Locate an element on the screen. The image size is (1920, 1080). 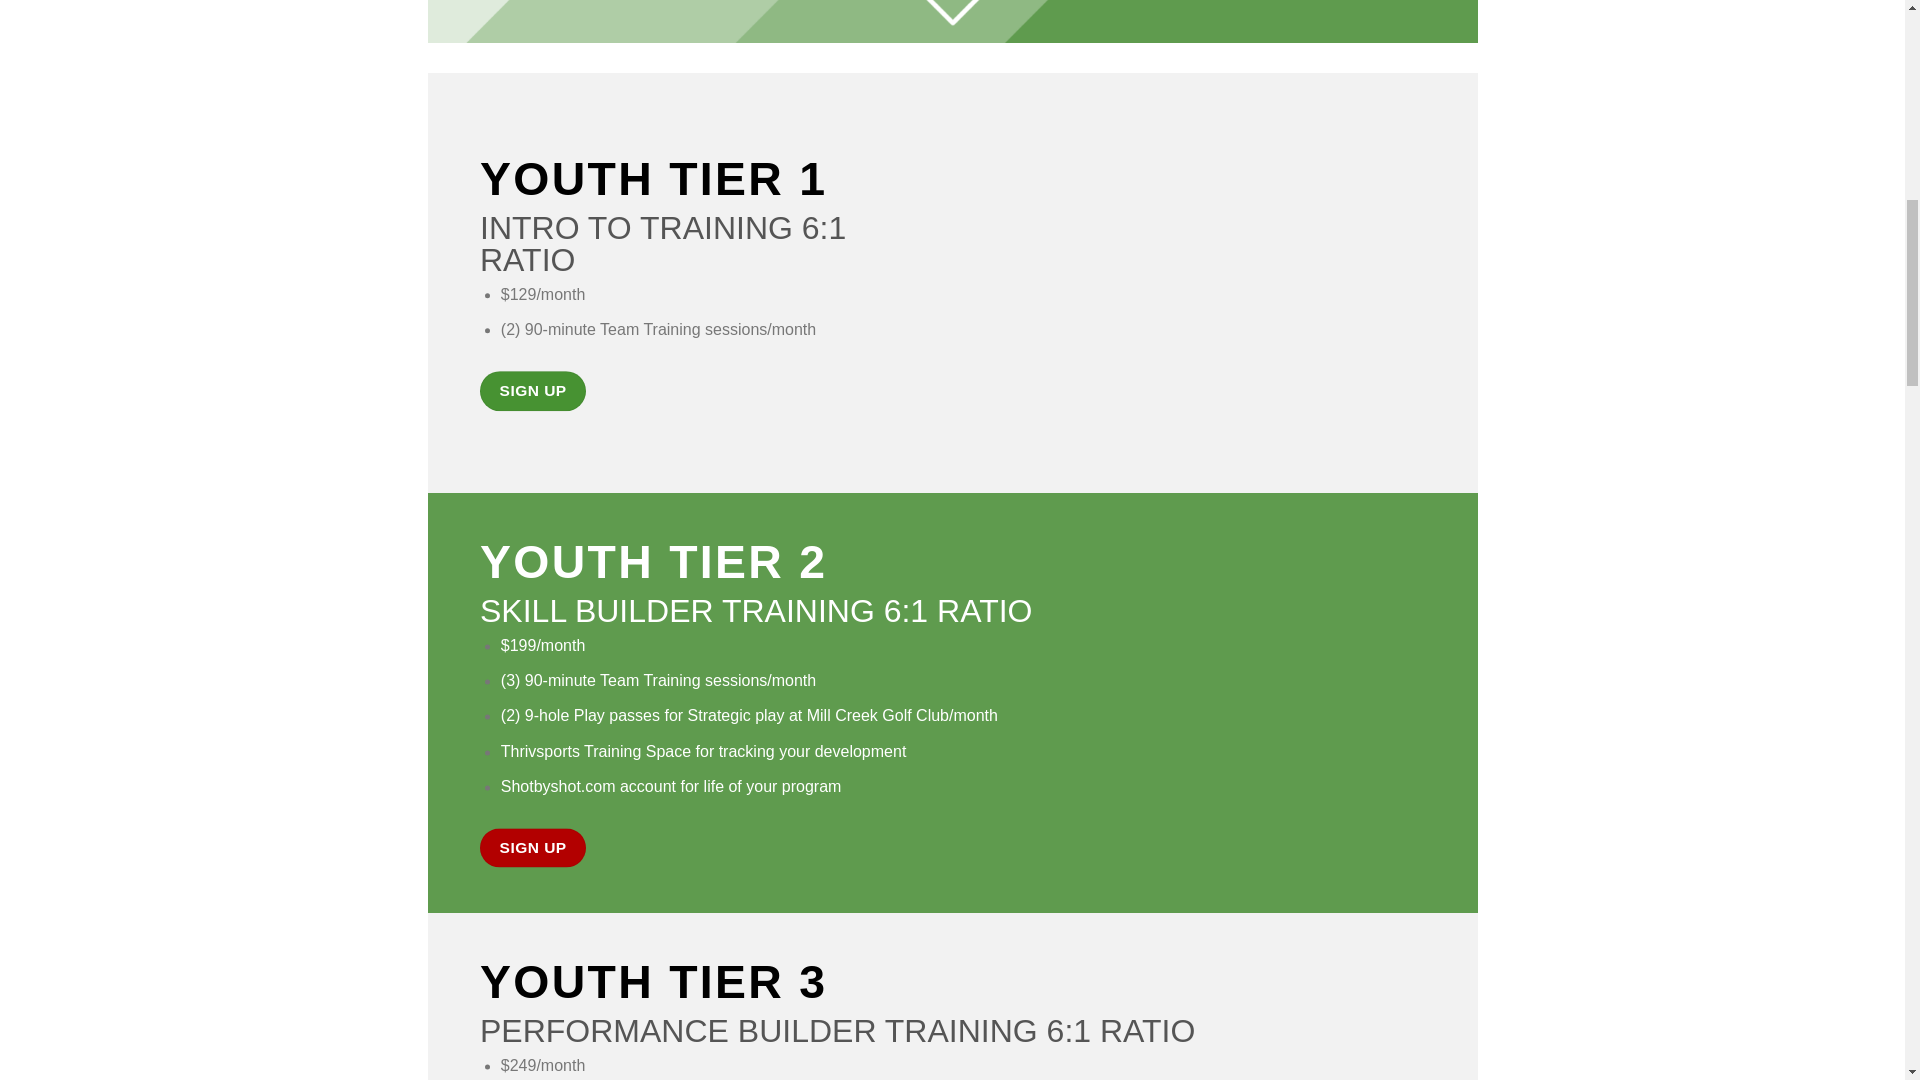
SIGN UP is located at coordinates (532, 391).